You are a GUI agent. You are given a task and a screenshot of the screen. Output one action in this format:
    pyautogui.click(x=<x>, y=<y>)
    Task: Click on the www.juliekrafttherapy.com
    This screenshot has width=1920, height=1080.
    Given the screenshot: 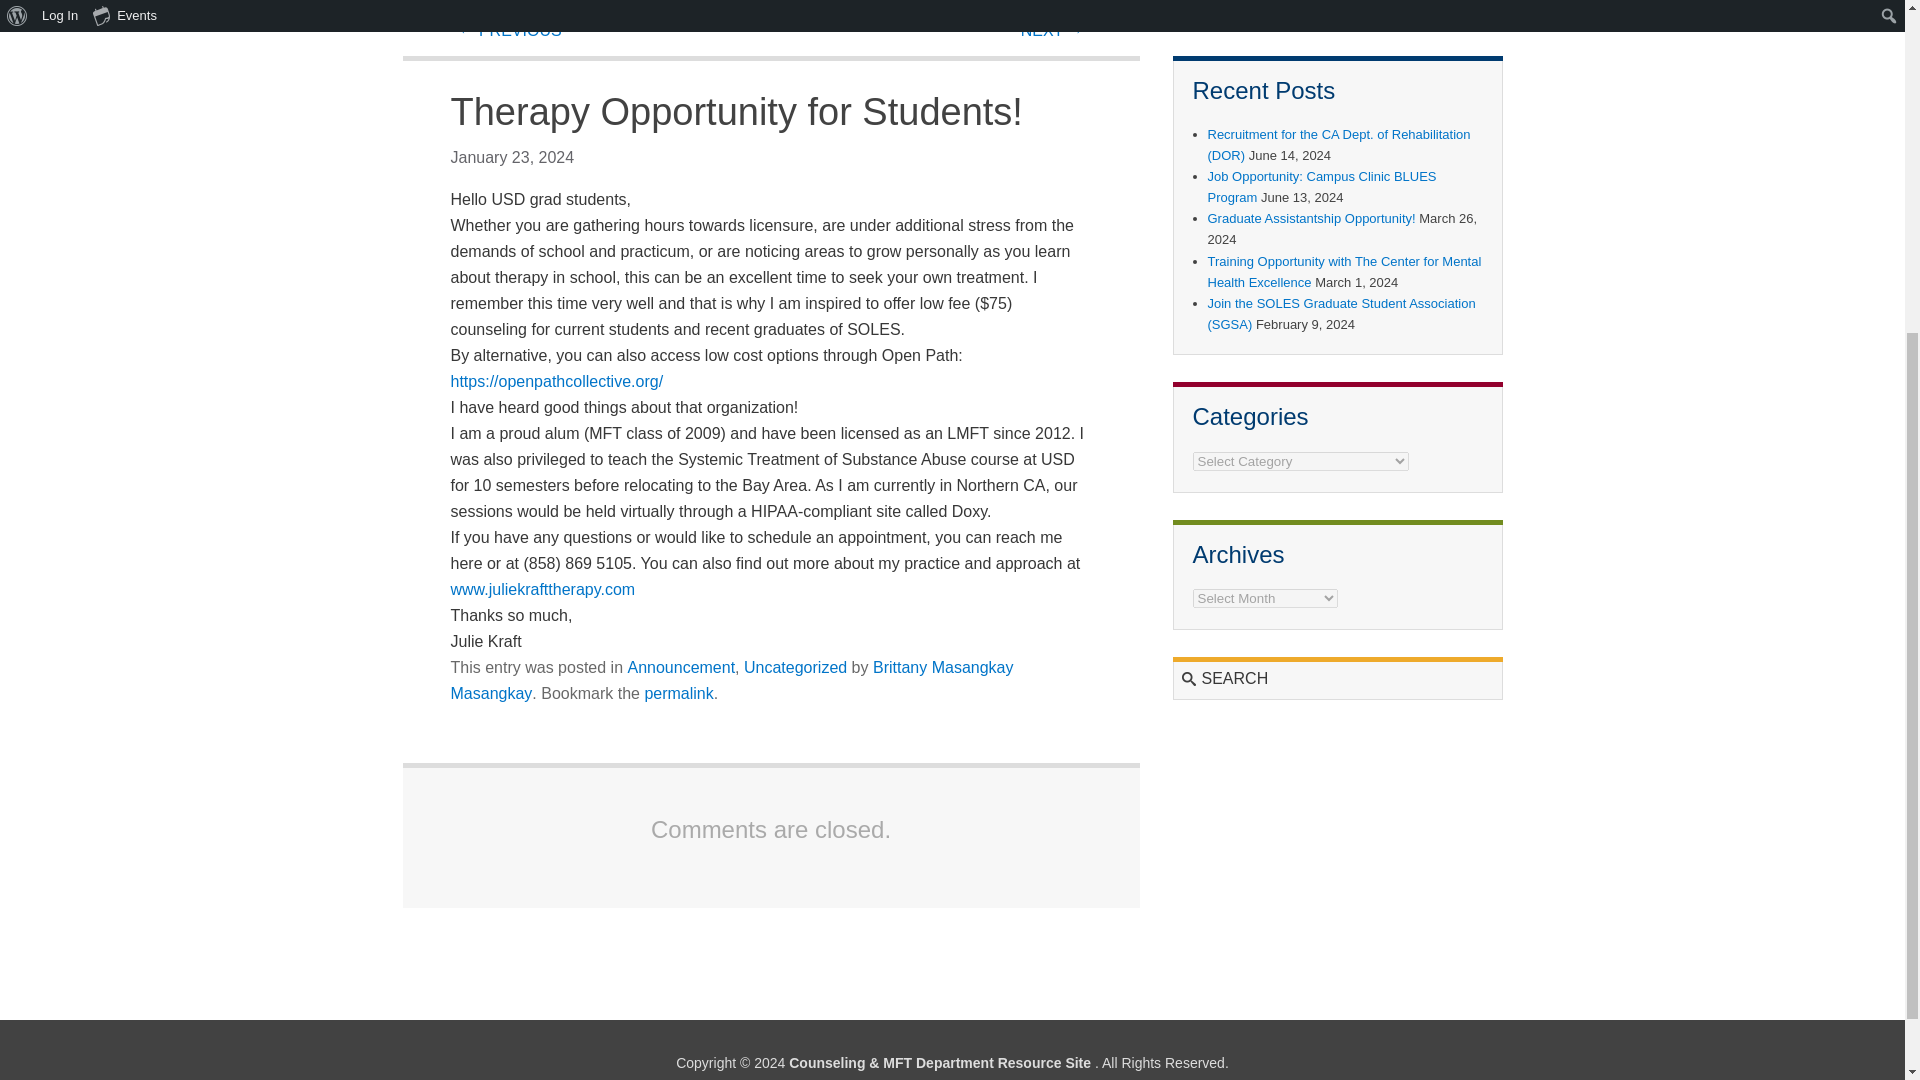 What is the action you would take?
    pyautogui.click(x=542, y=590)
    